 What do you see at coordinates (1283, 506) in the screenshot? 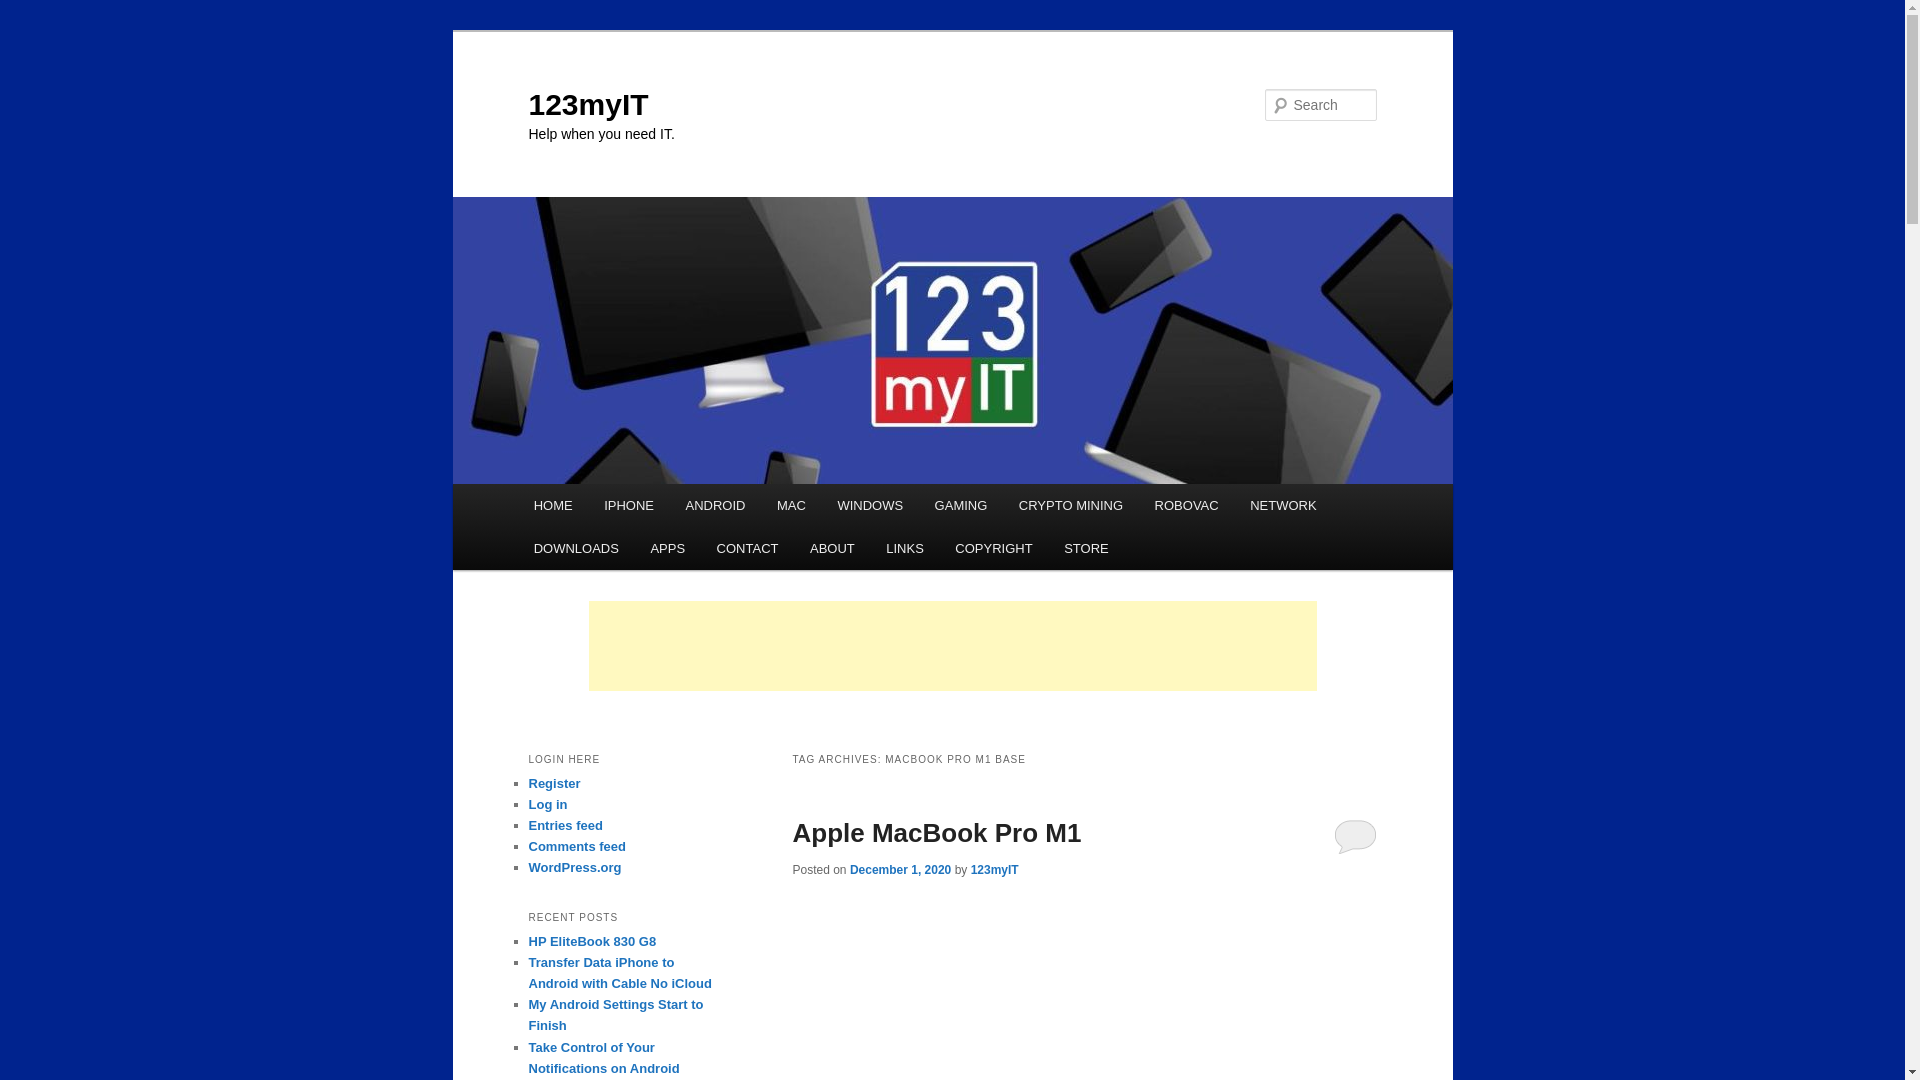
I see `NETWORK` at bounding box center [1283, 506].